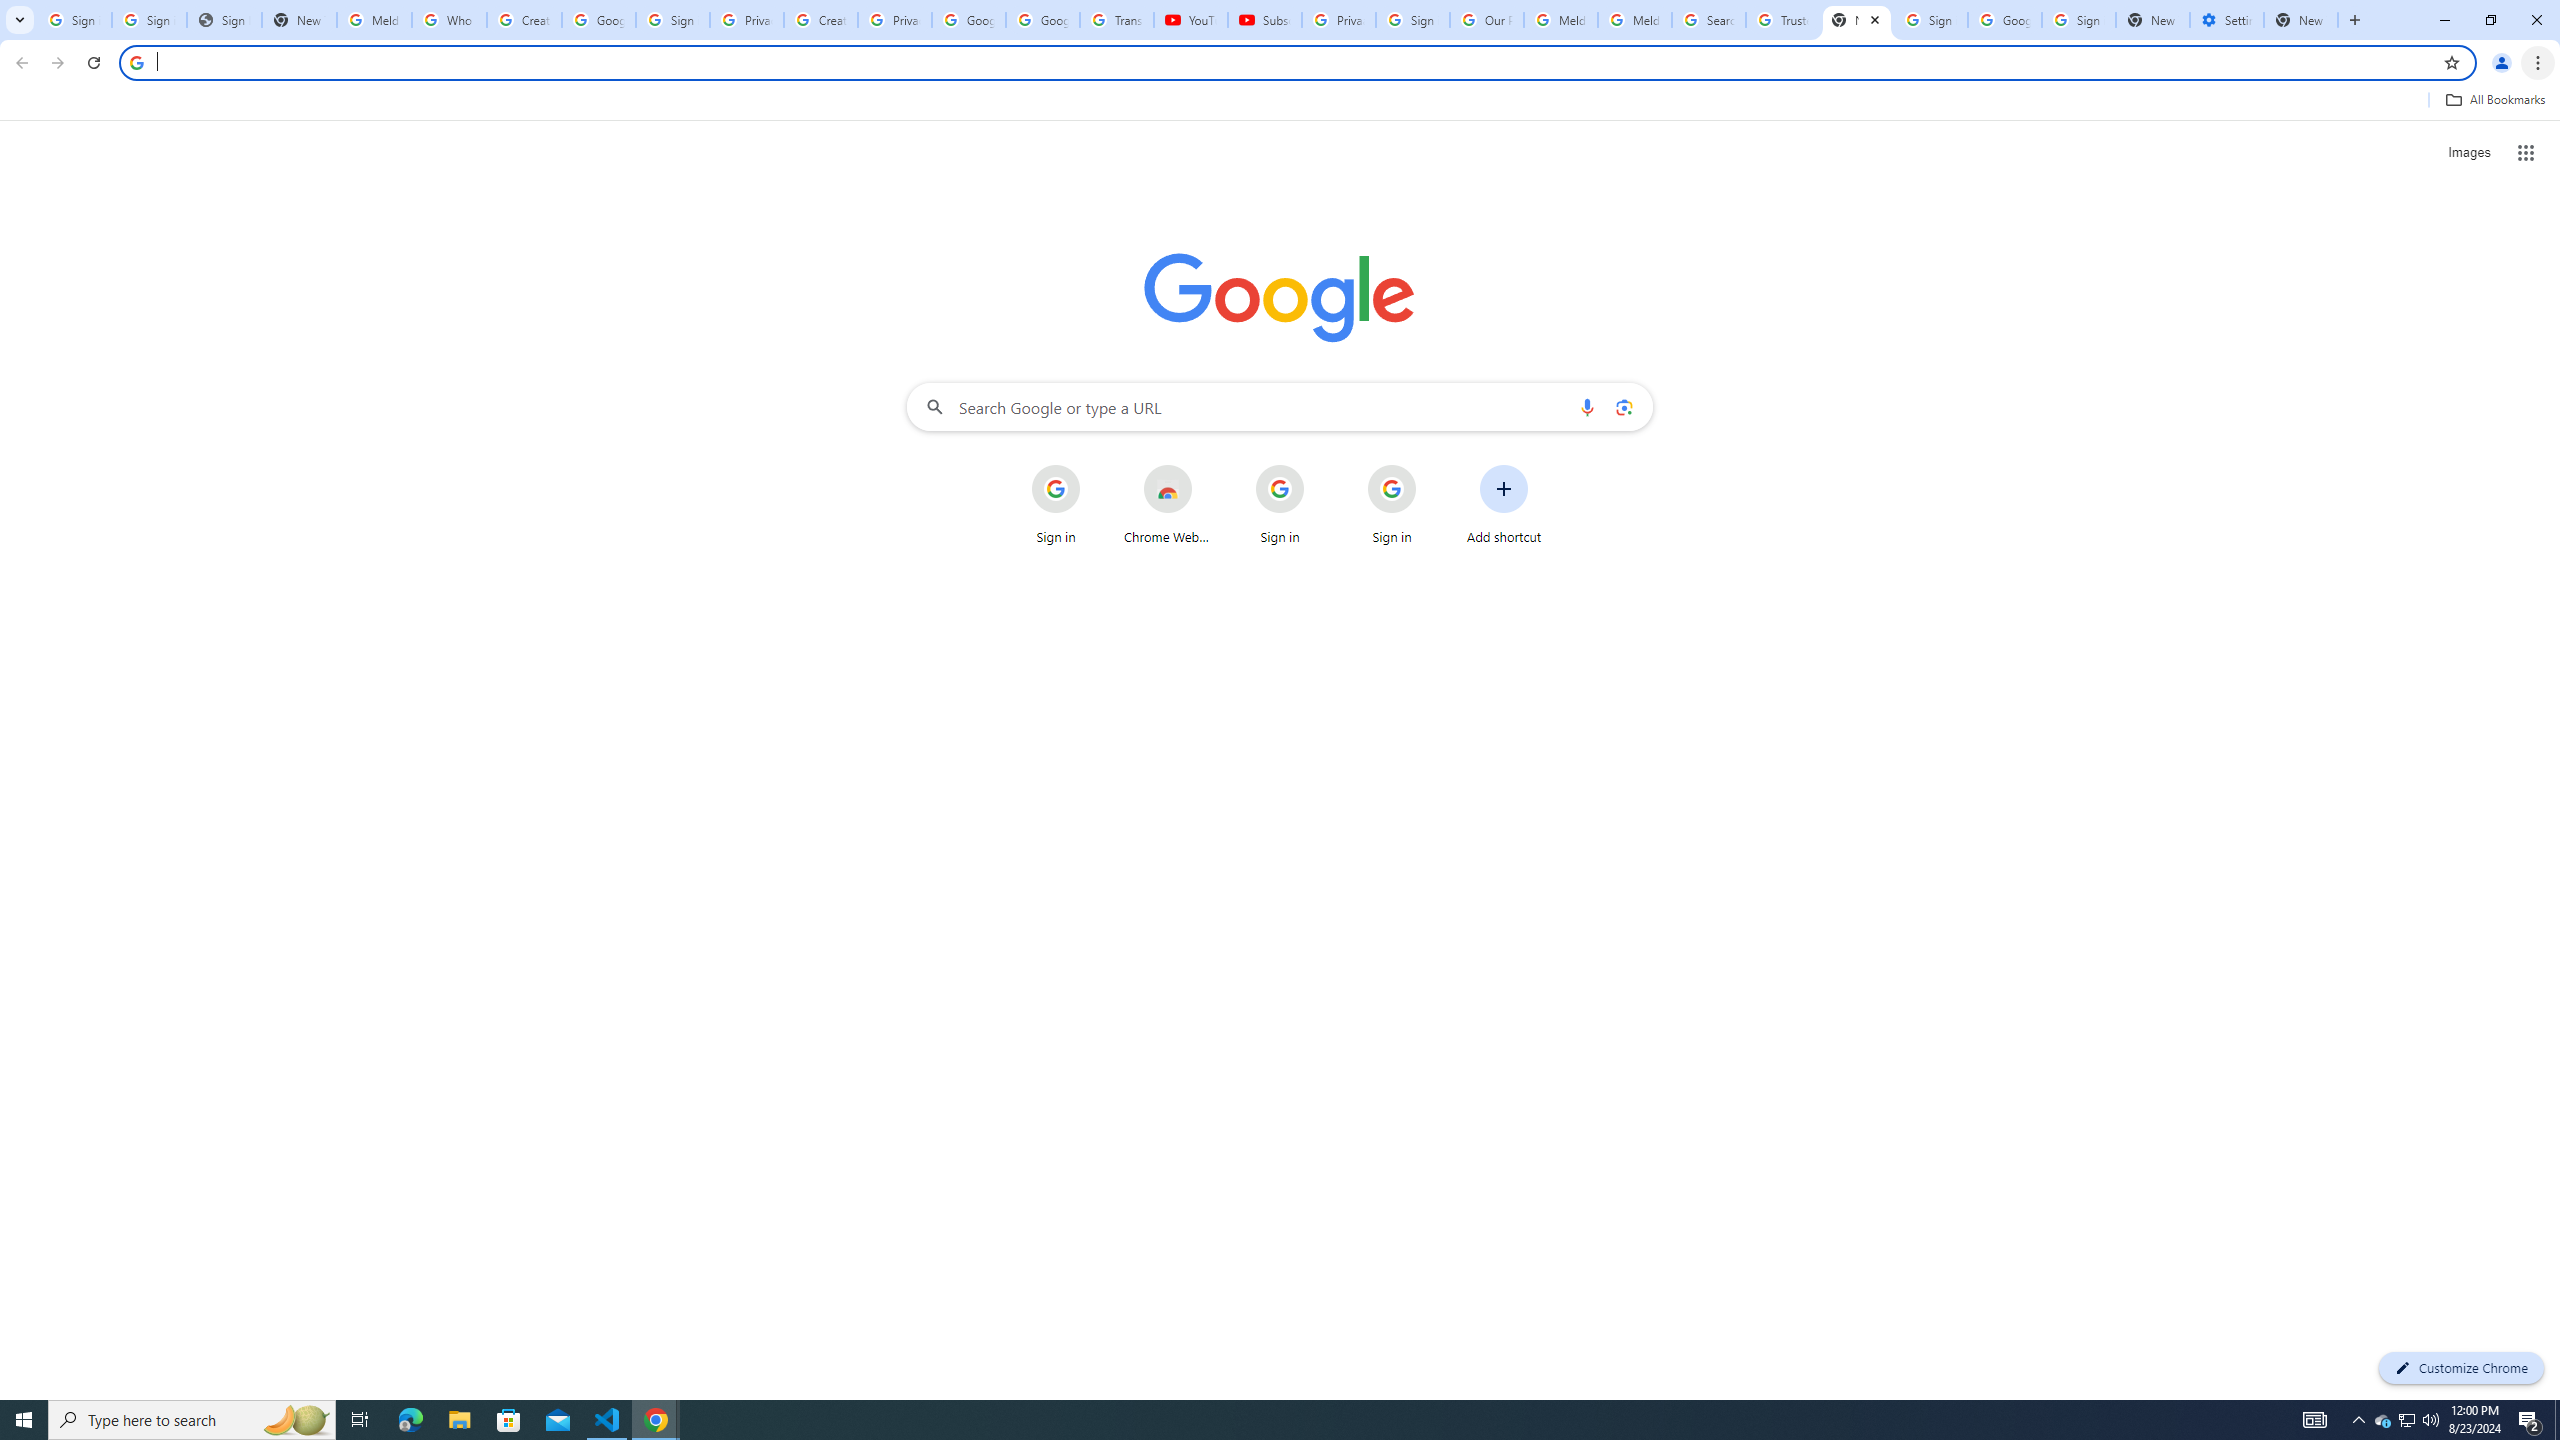 Image resolution: width=2560 pixels, height=1440 pixels. What do you see at coordinates (673, 20) in the screenshot?
I see `Sign in - Google Accounts` at bounding box center [673, 20].